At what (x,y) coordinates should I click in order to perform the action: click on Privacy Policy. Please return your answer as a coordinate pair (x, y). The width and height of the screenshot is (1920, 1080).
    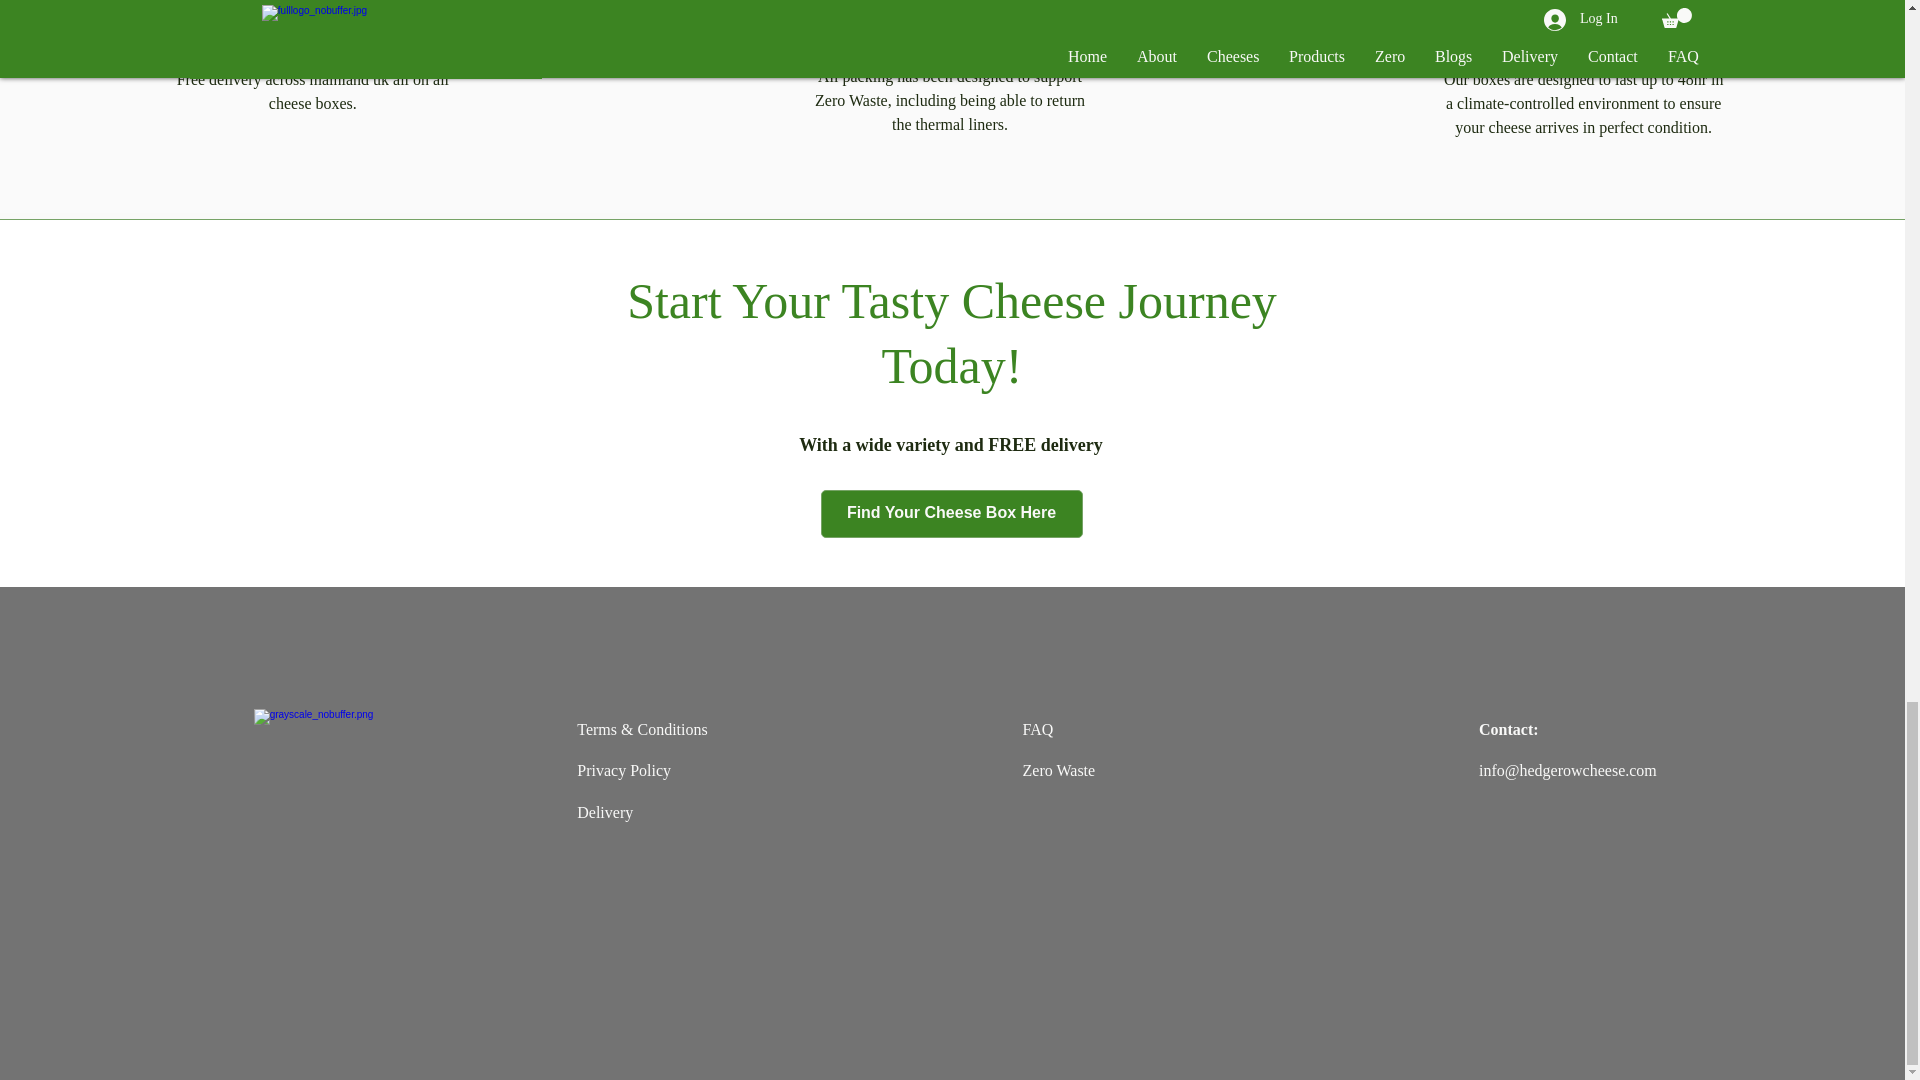
    Looking at the image, I should click on (624, 770).